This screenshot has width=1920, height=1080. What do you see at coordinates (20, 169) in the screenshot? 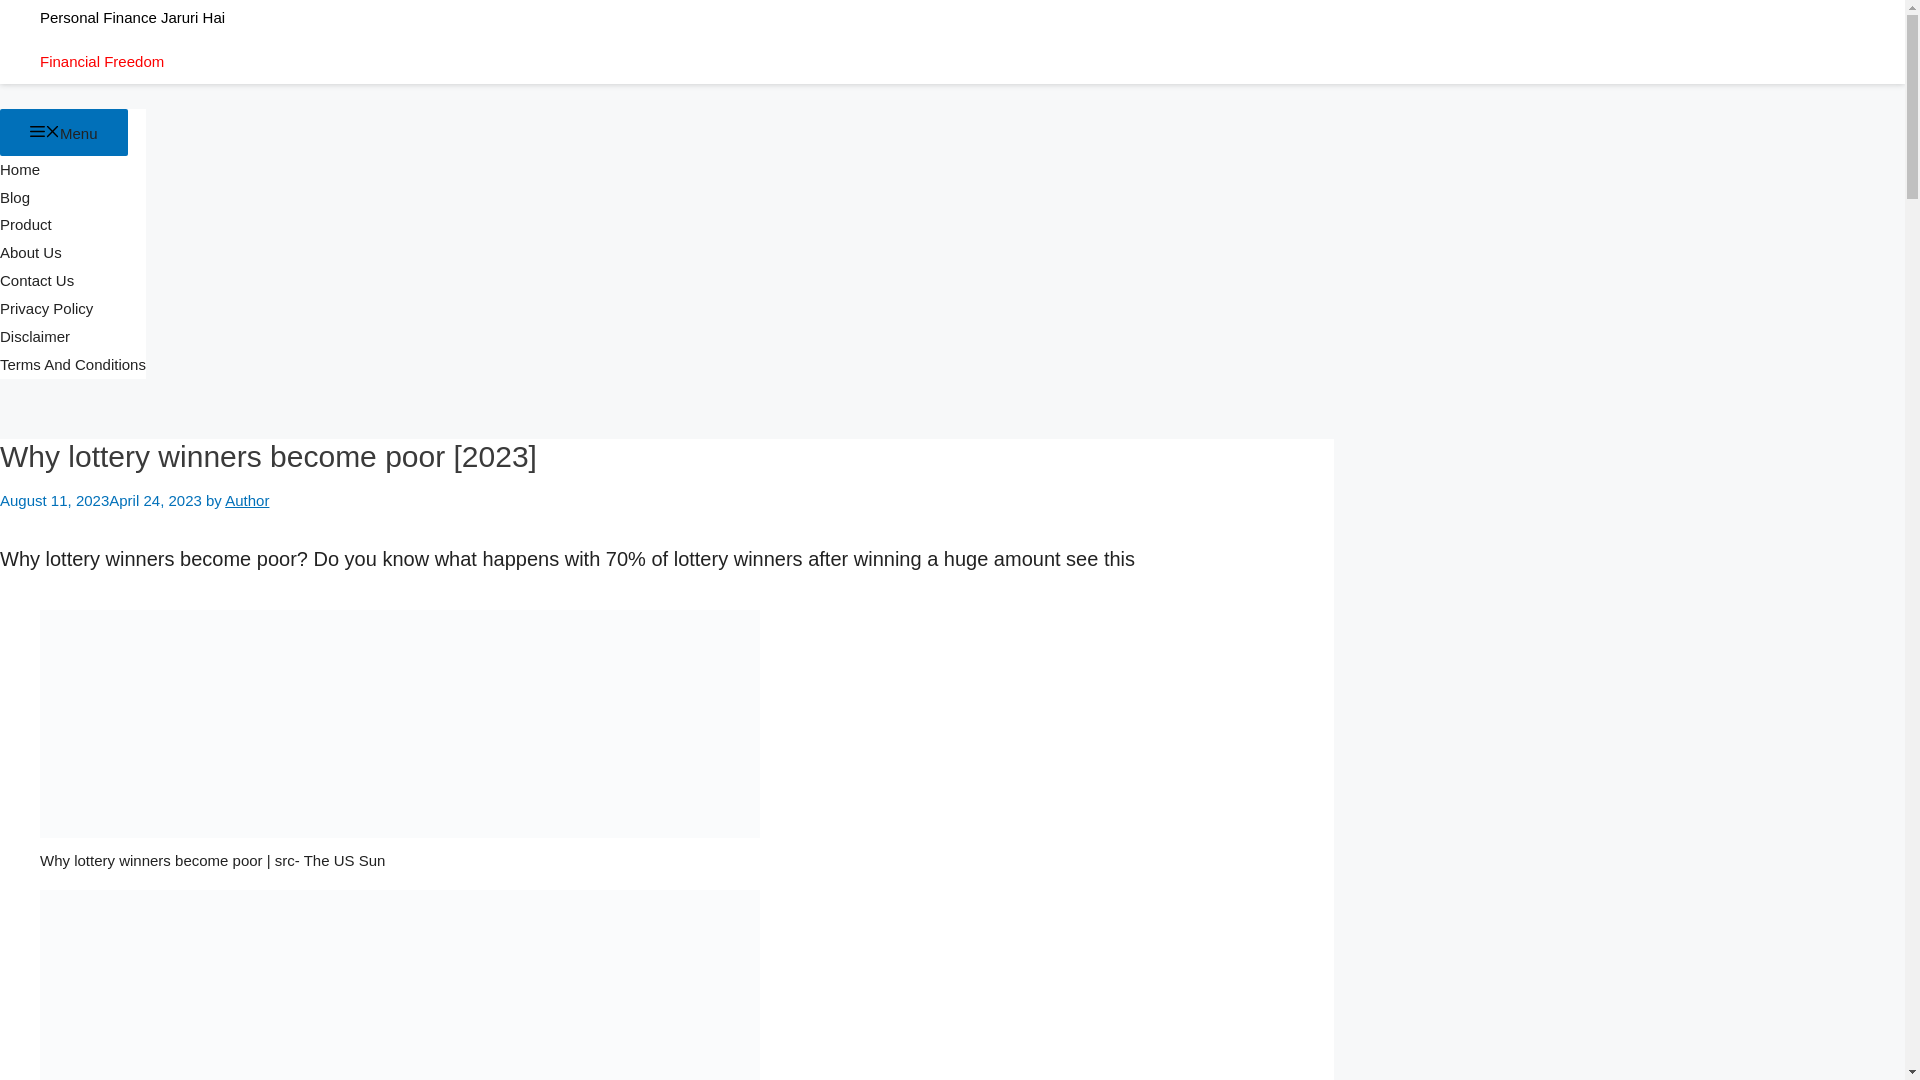
I see `Home` at bounding box center [20, 169].